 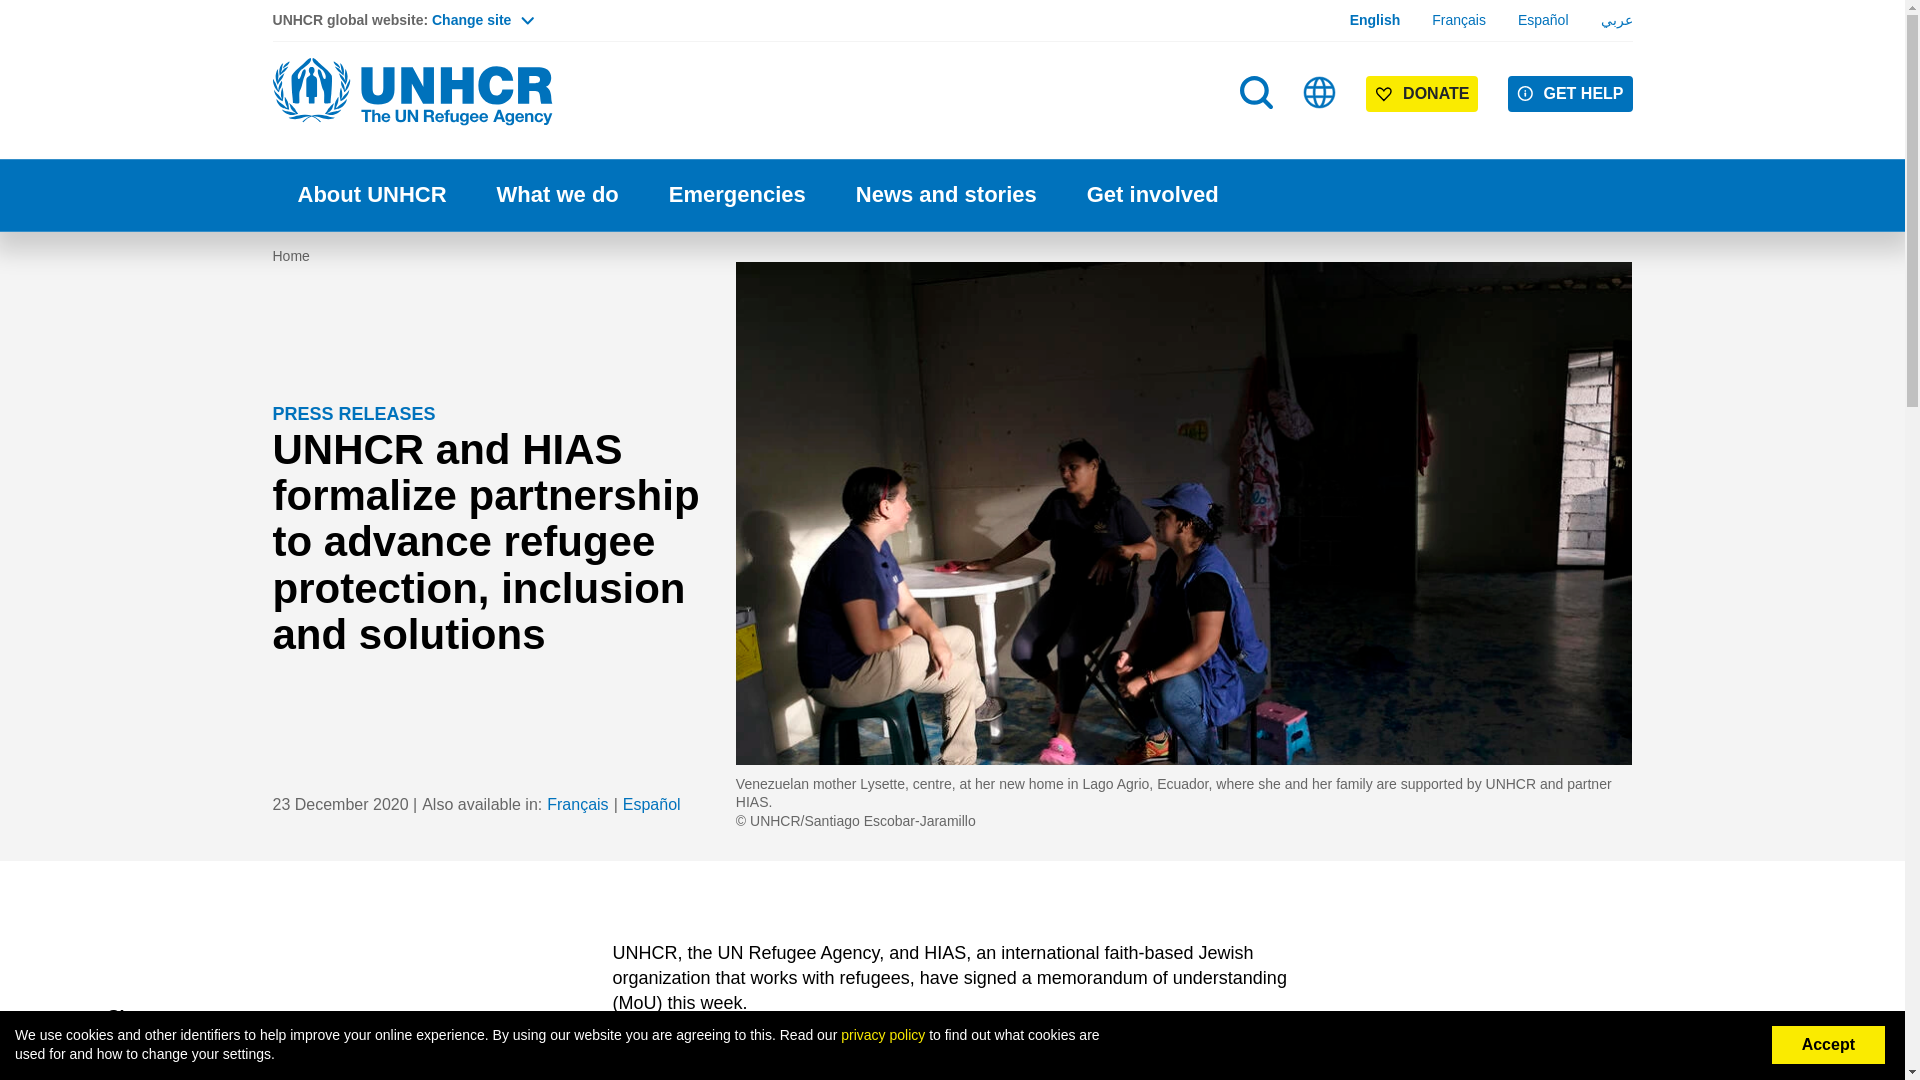 I want to click on GET HELP, so click(x=1570, y=94).